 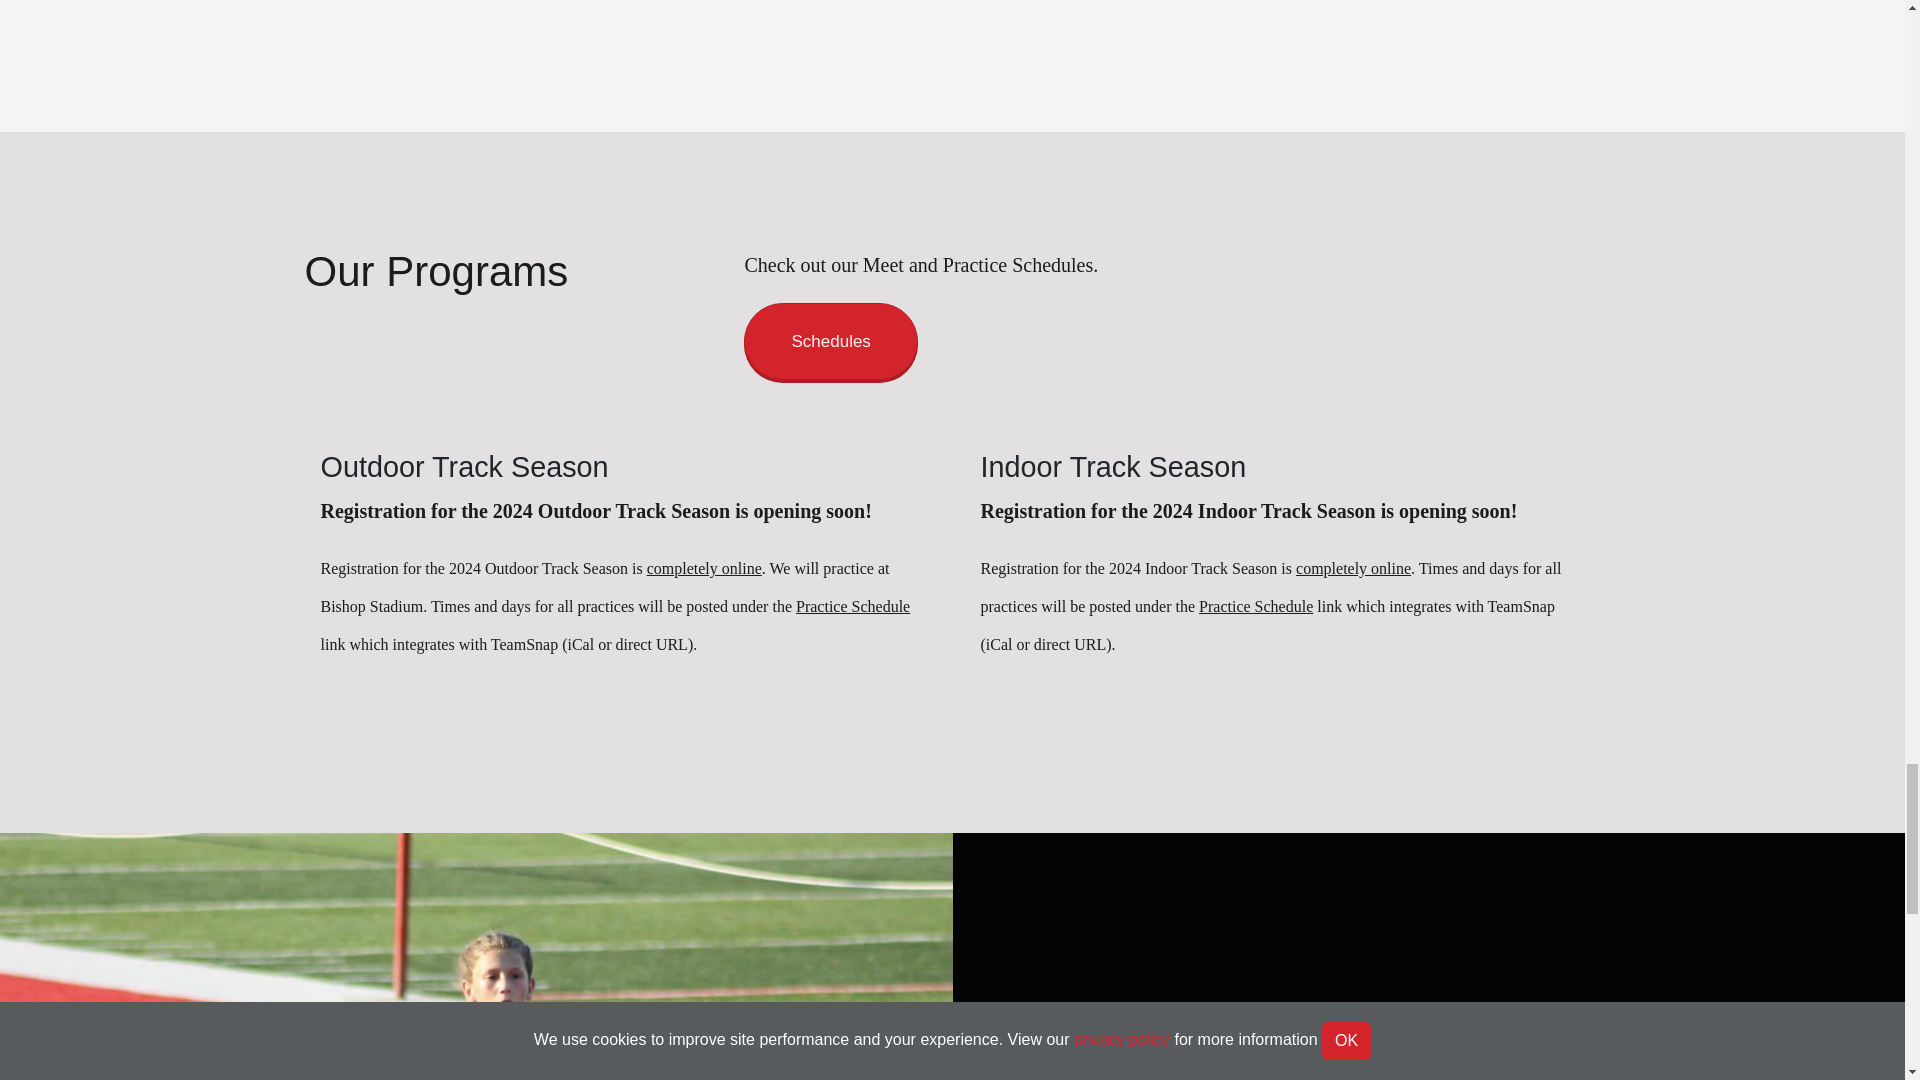 I want to click on Practice Schedule, so click(x=1256, y=606).